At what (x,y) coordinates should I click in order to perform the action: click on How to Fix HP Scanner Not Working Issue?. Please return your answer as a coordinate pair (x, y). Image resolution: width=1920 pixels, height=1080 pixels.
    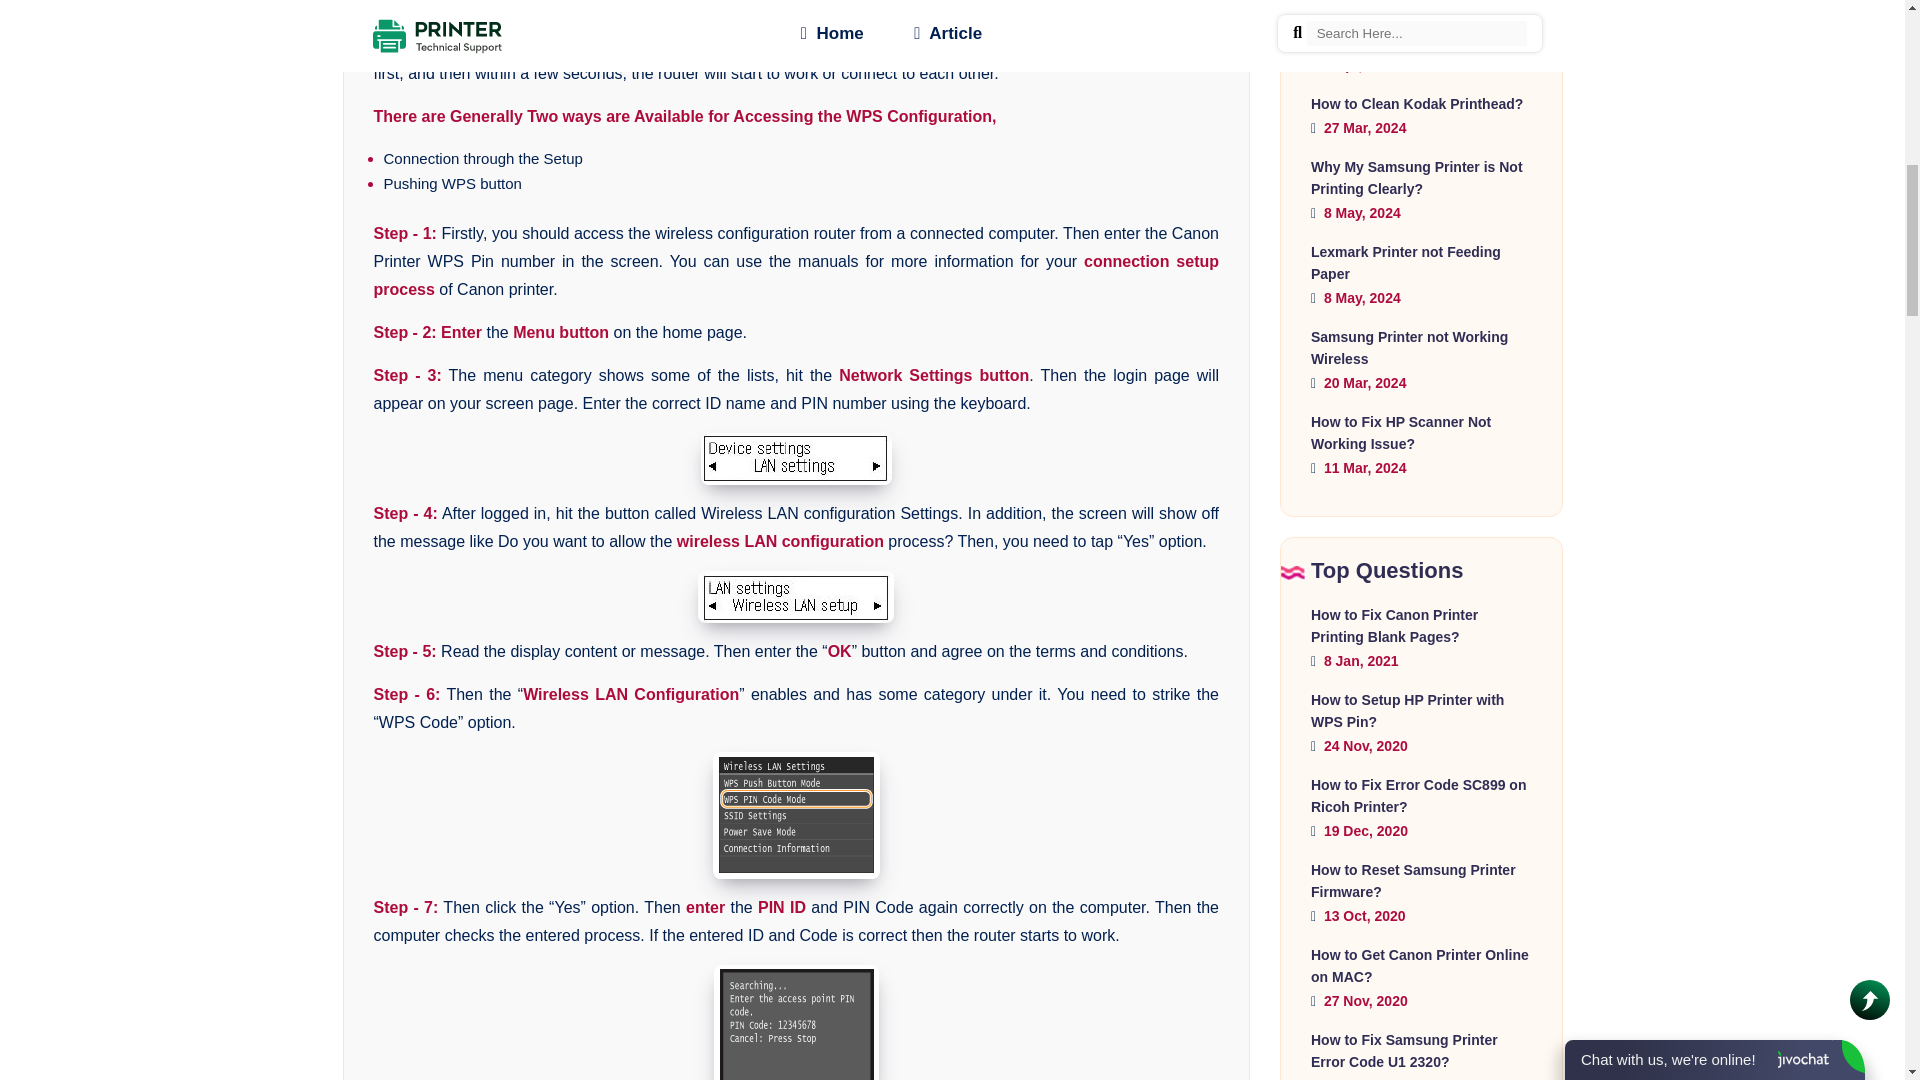
    Looking at the image, I should click on (1401, 432).